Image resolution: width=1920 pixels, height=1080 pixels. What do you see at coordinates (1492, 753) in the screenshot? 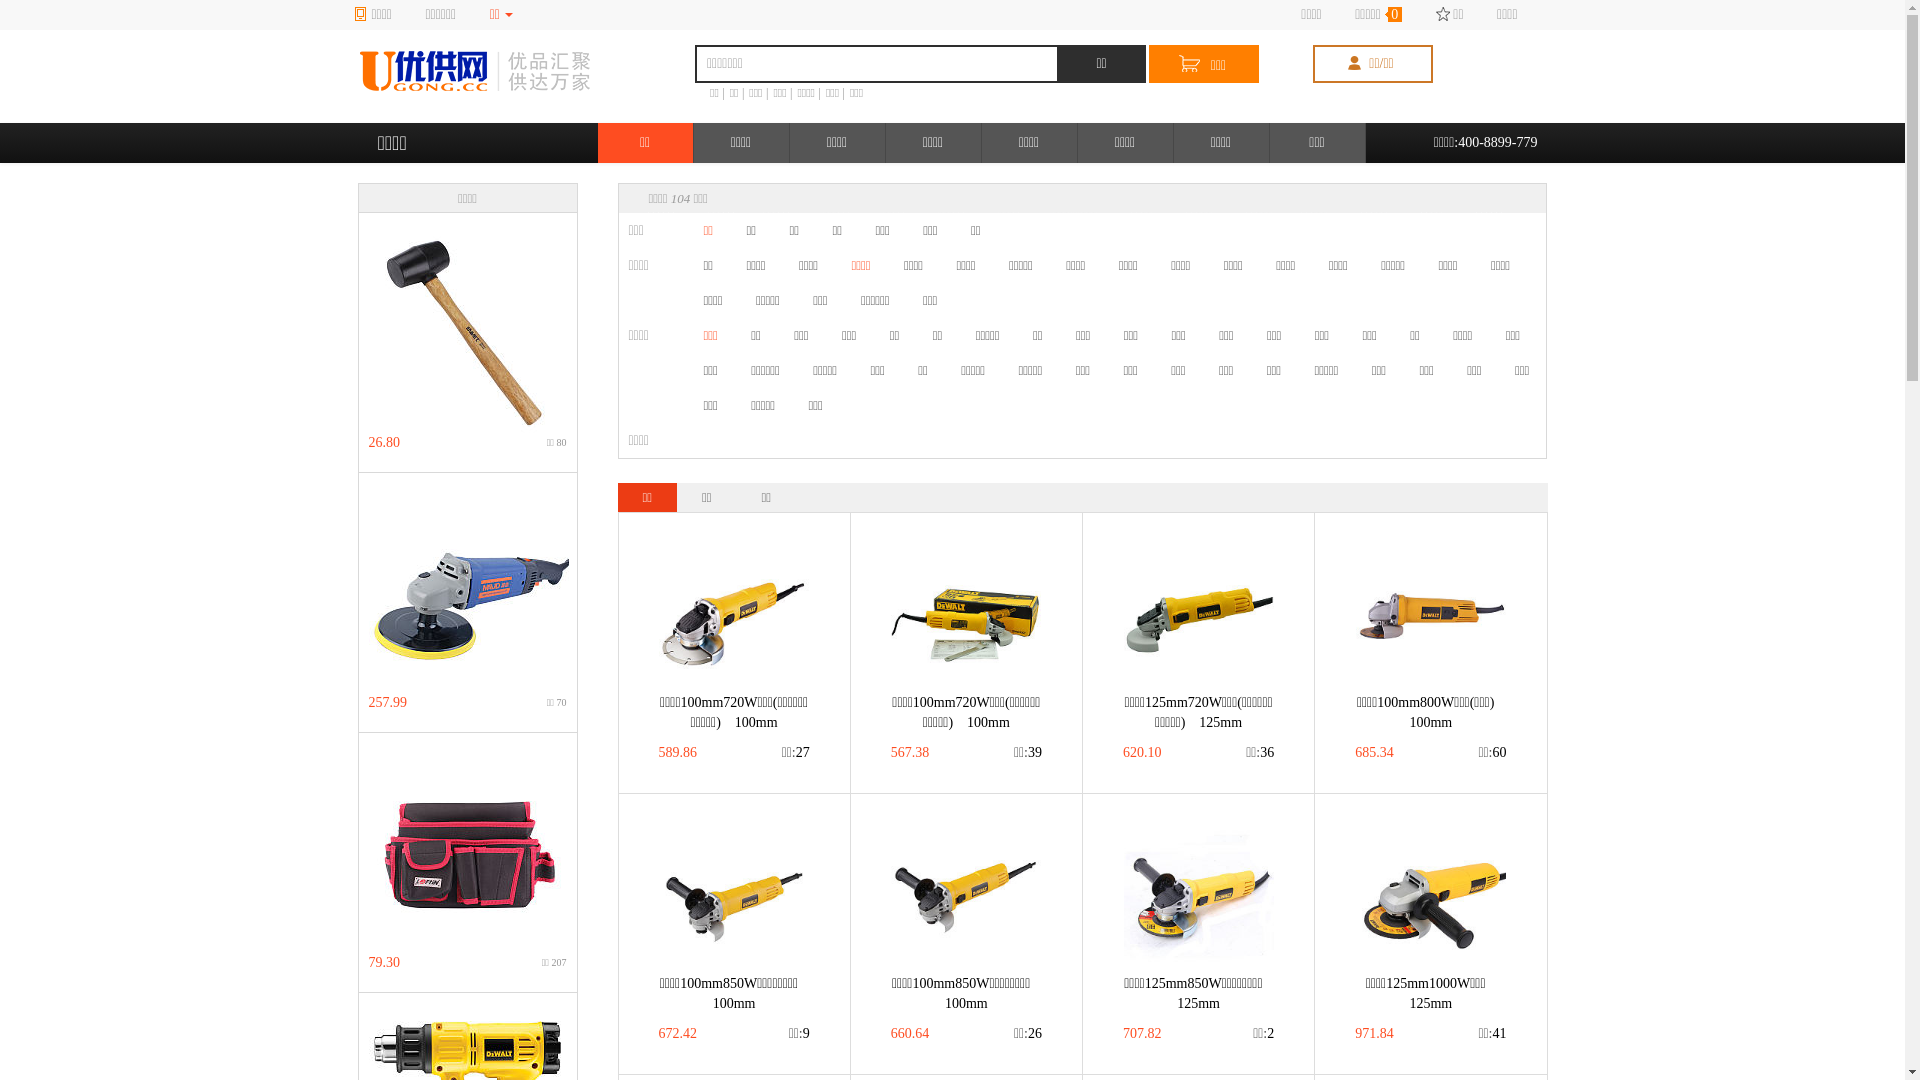
I see `60` at bounding box center [1492, 753].